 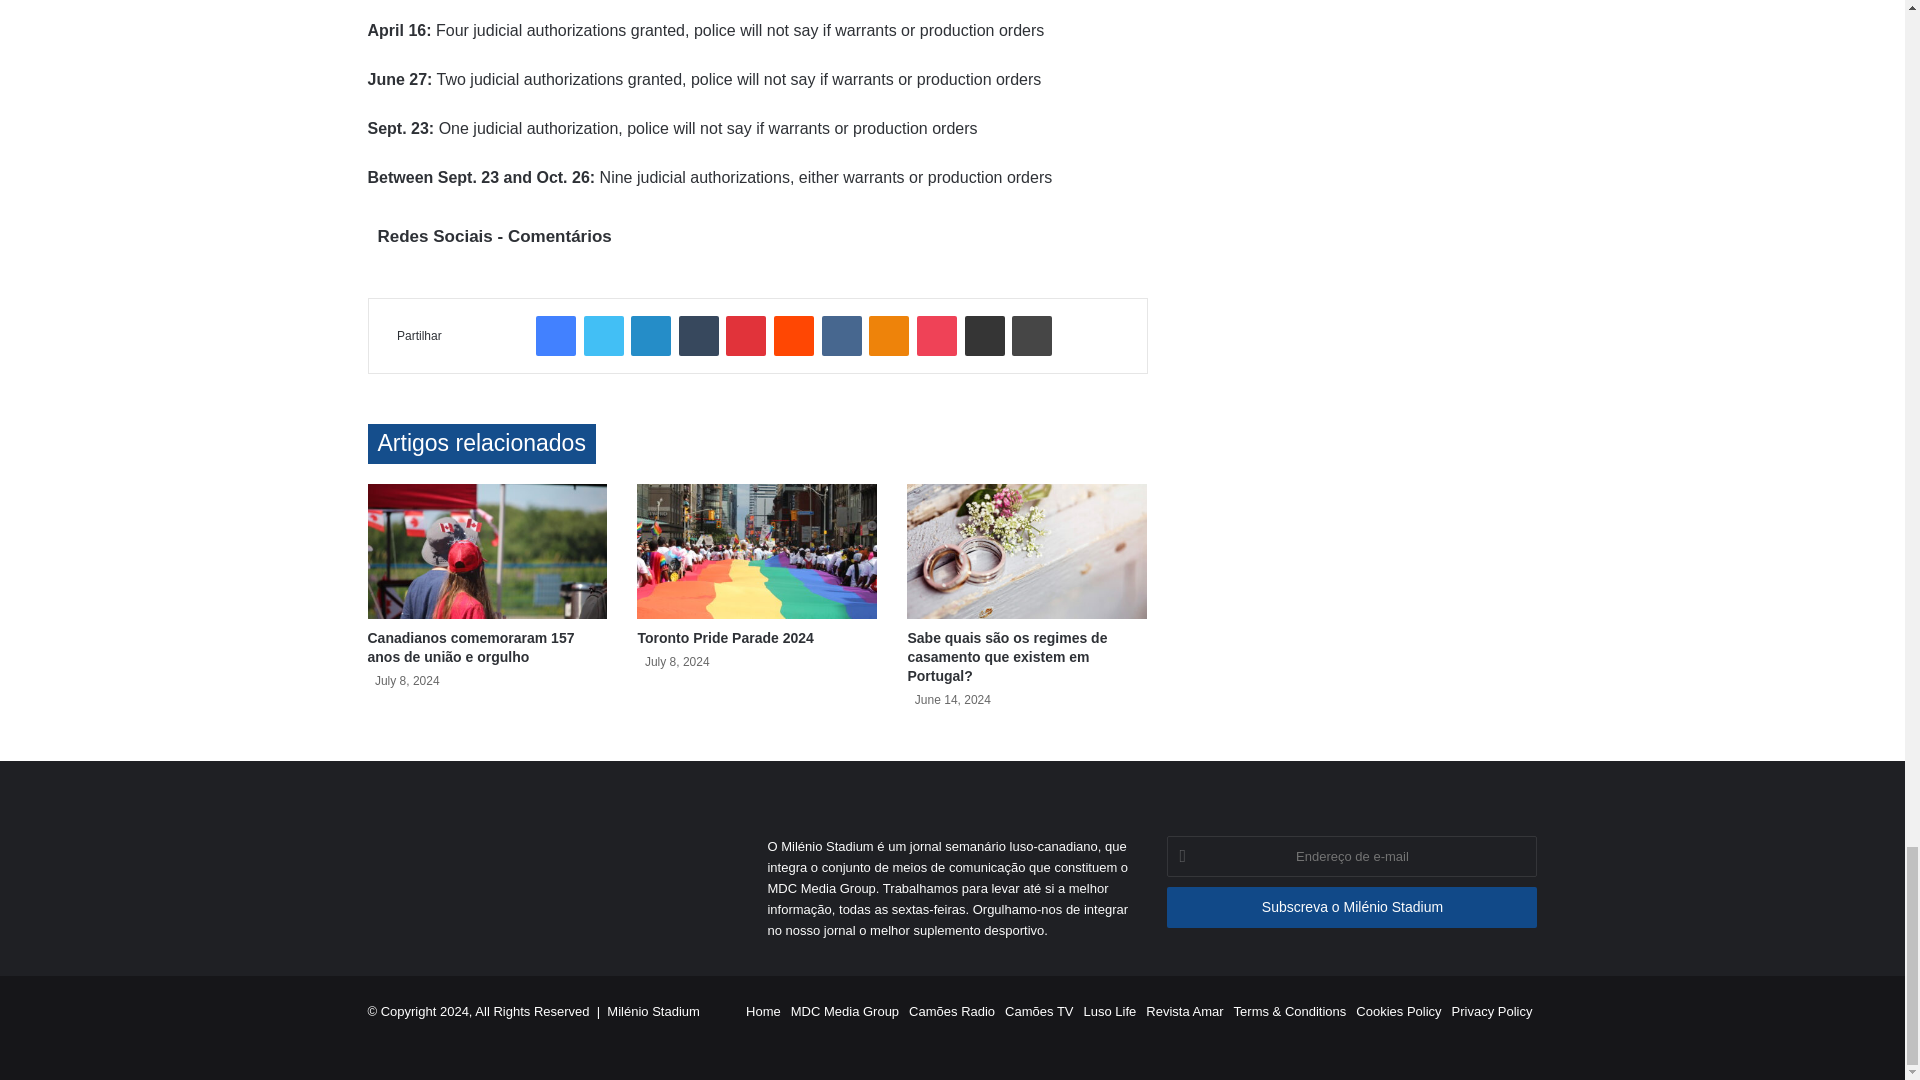 I want to click on Reddit, so click(x=794, y=336).